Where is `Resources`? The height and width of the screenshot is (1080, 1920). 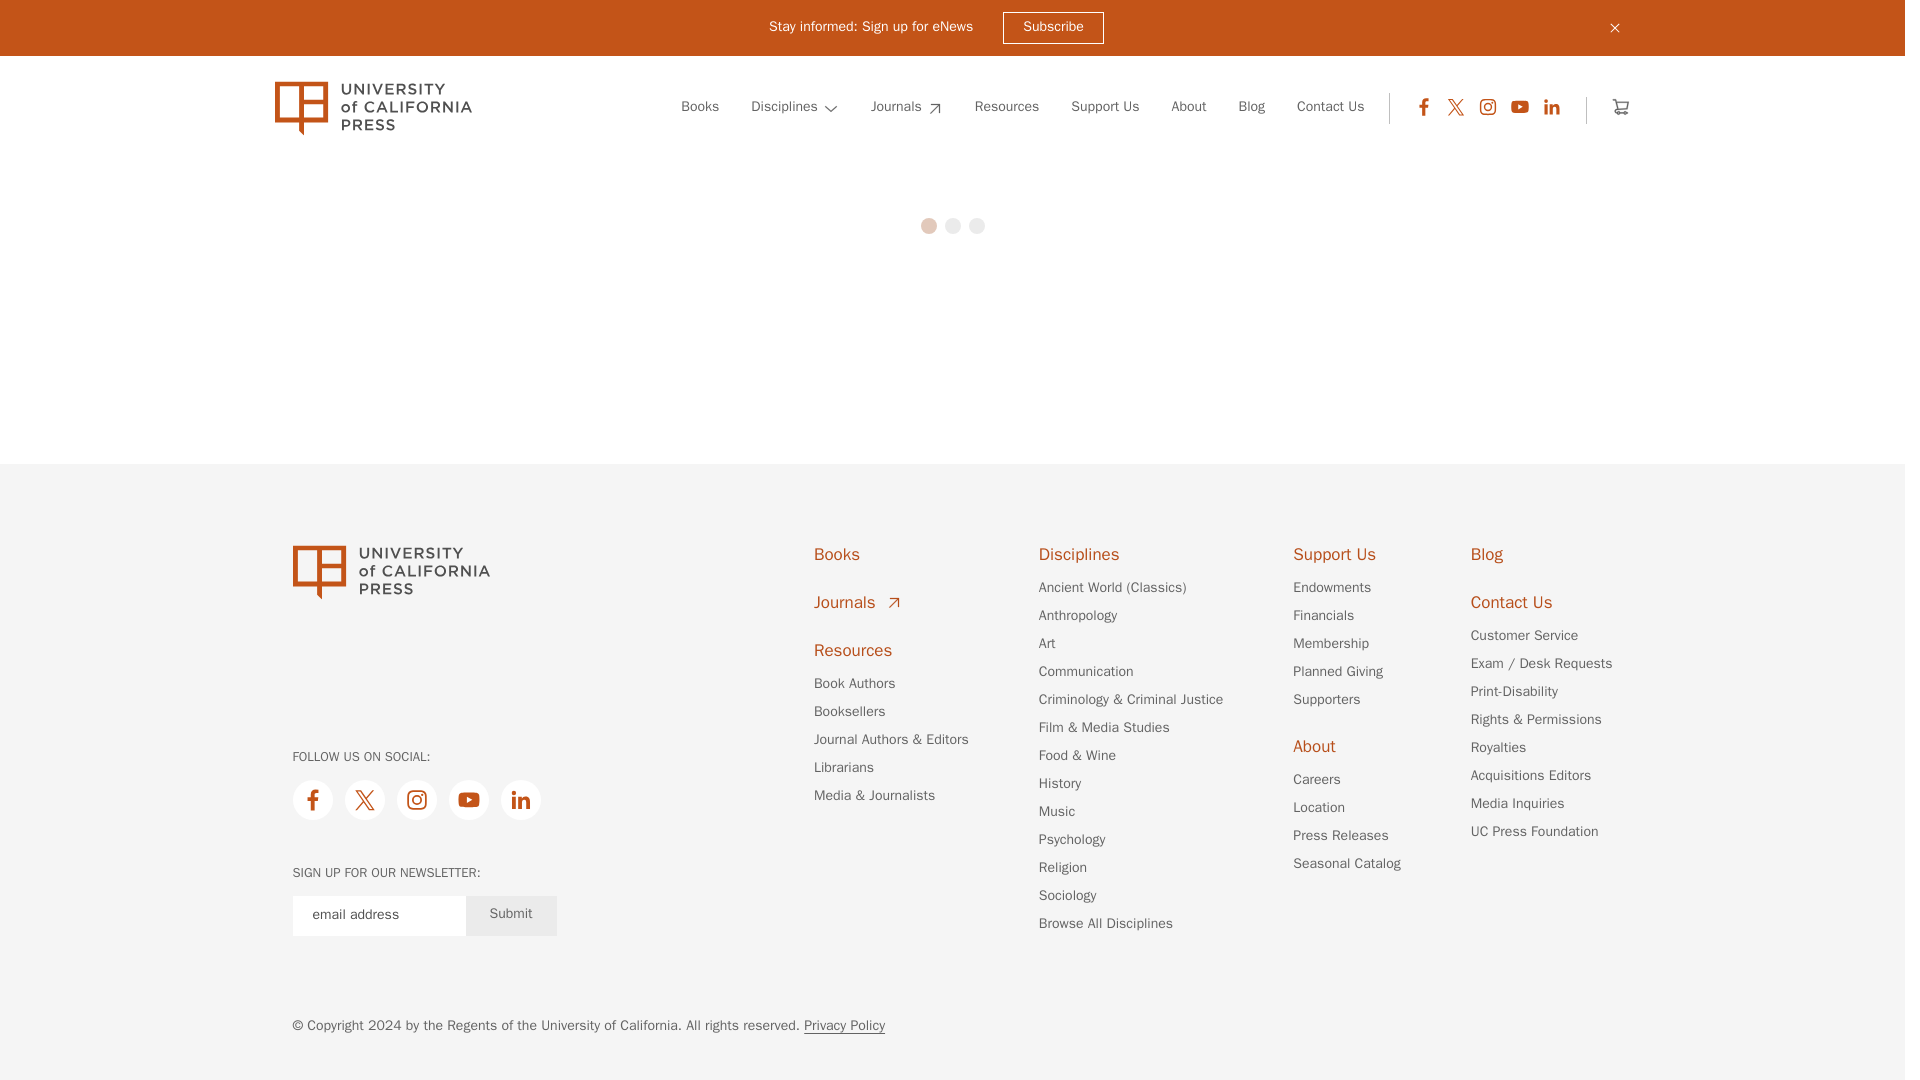
Resources is located at coordinates (1008, 108).